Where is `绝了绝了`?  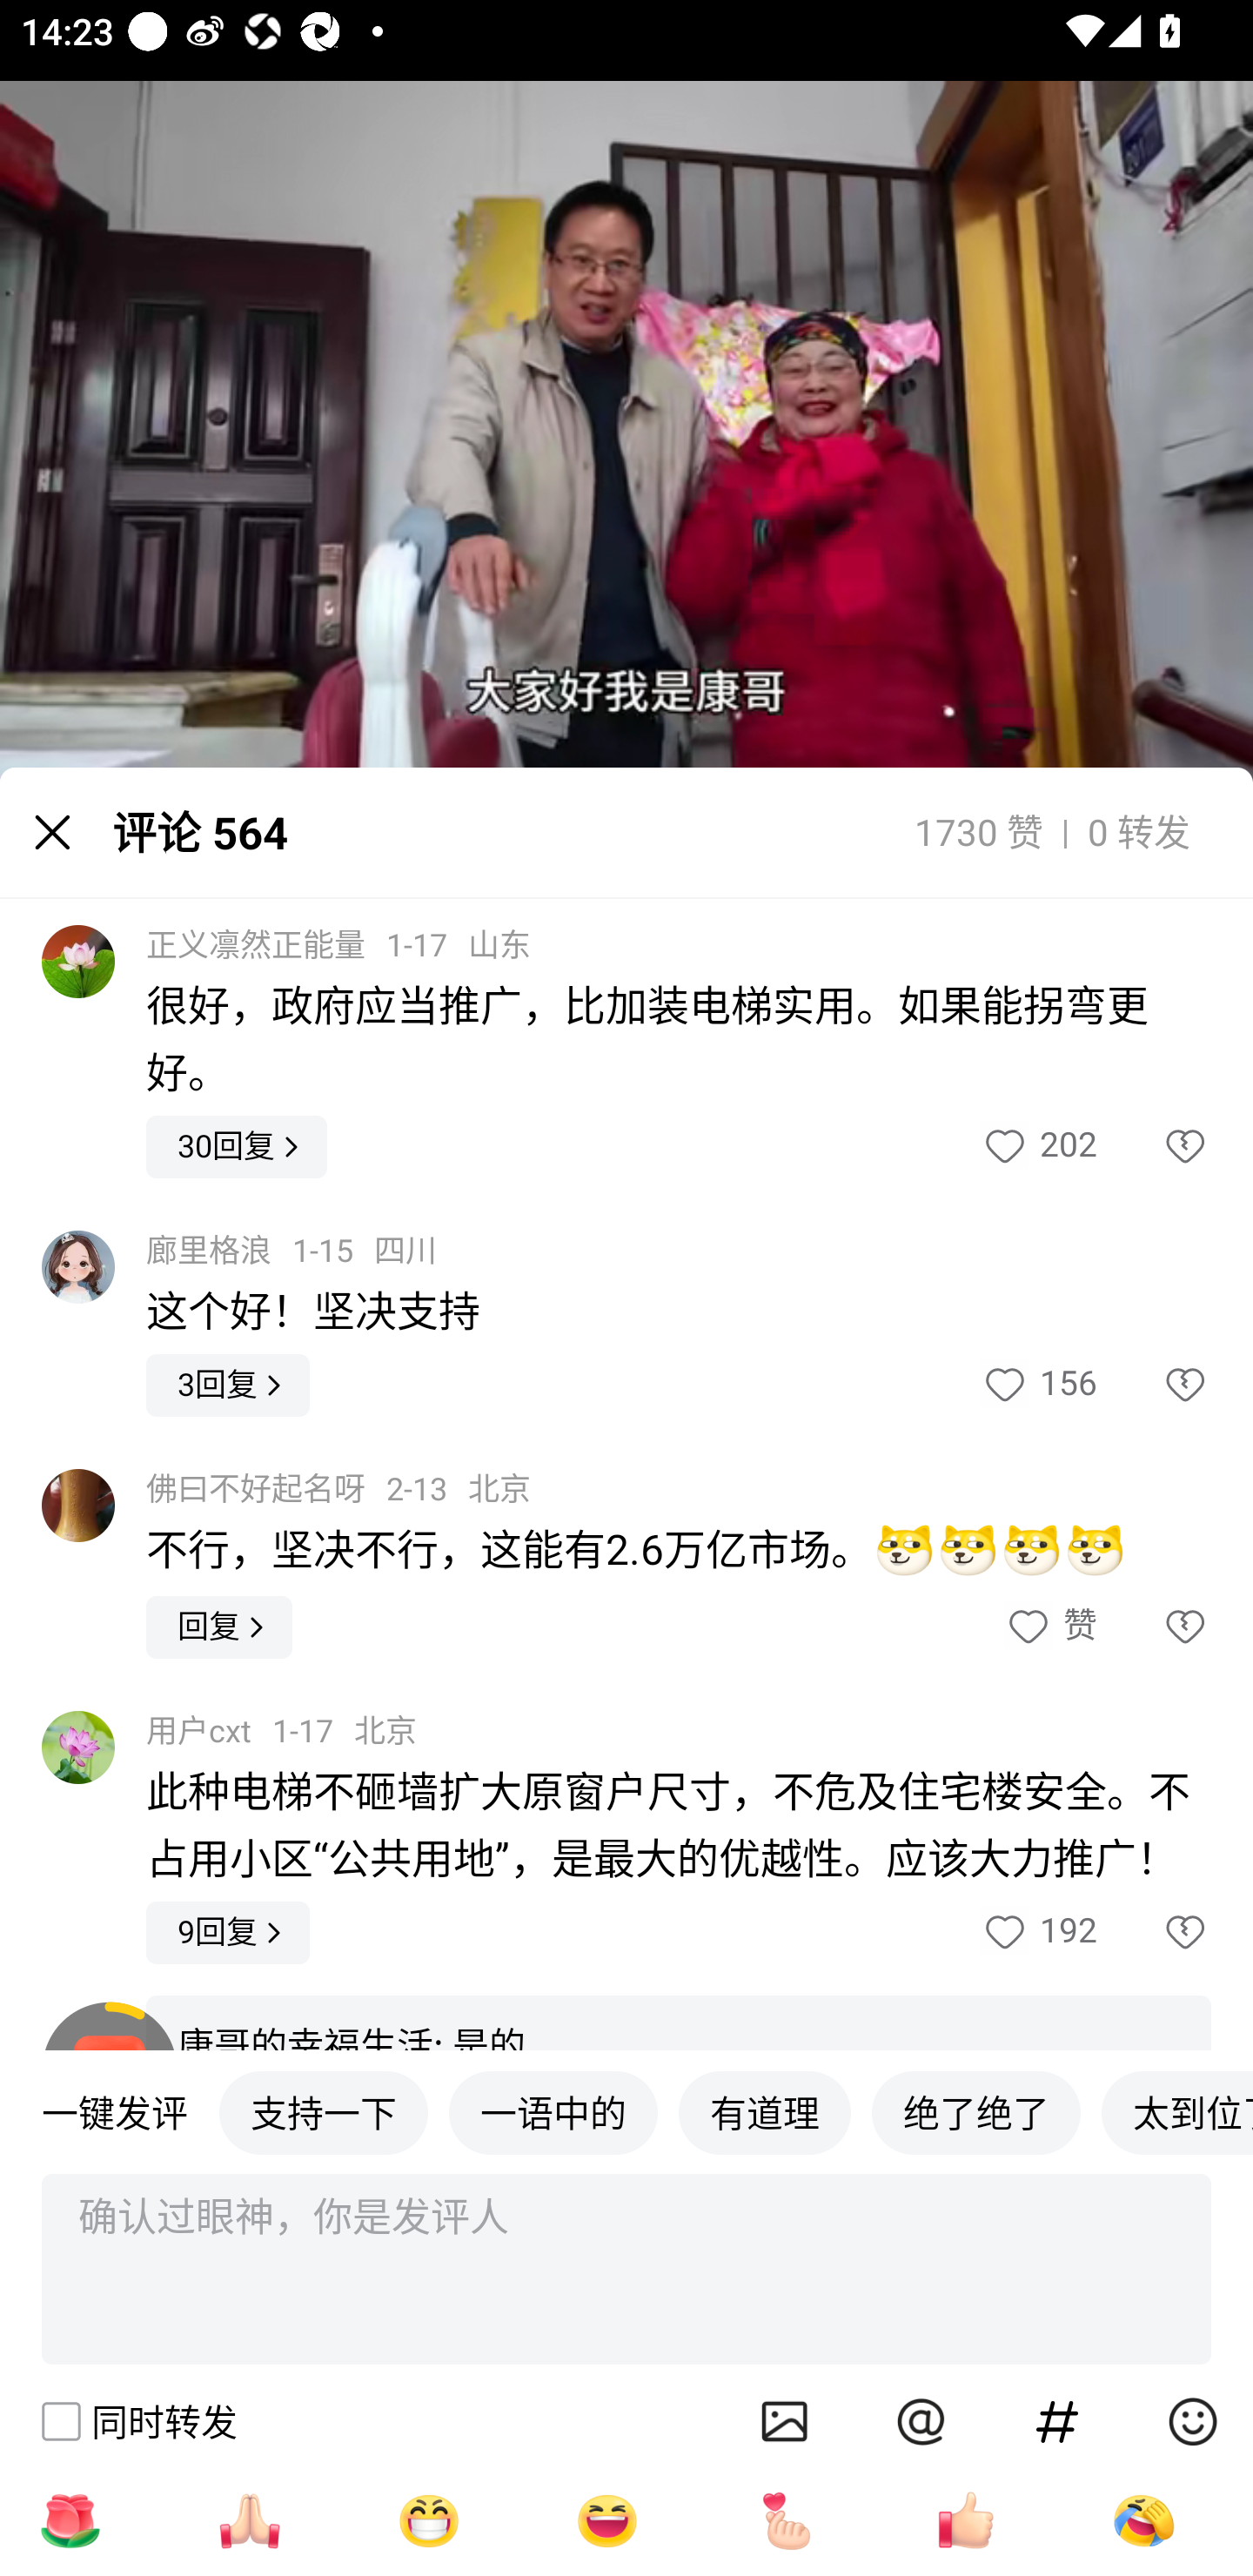 绝了绝了 is located at coordinates (976, 2111).